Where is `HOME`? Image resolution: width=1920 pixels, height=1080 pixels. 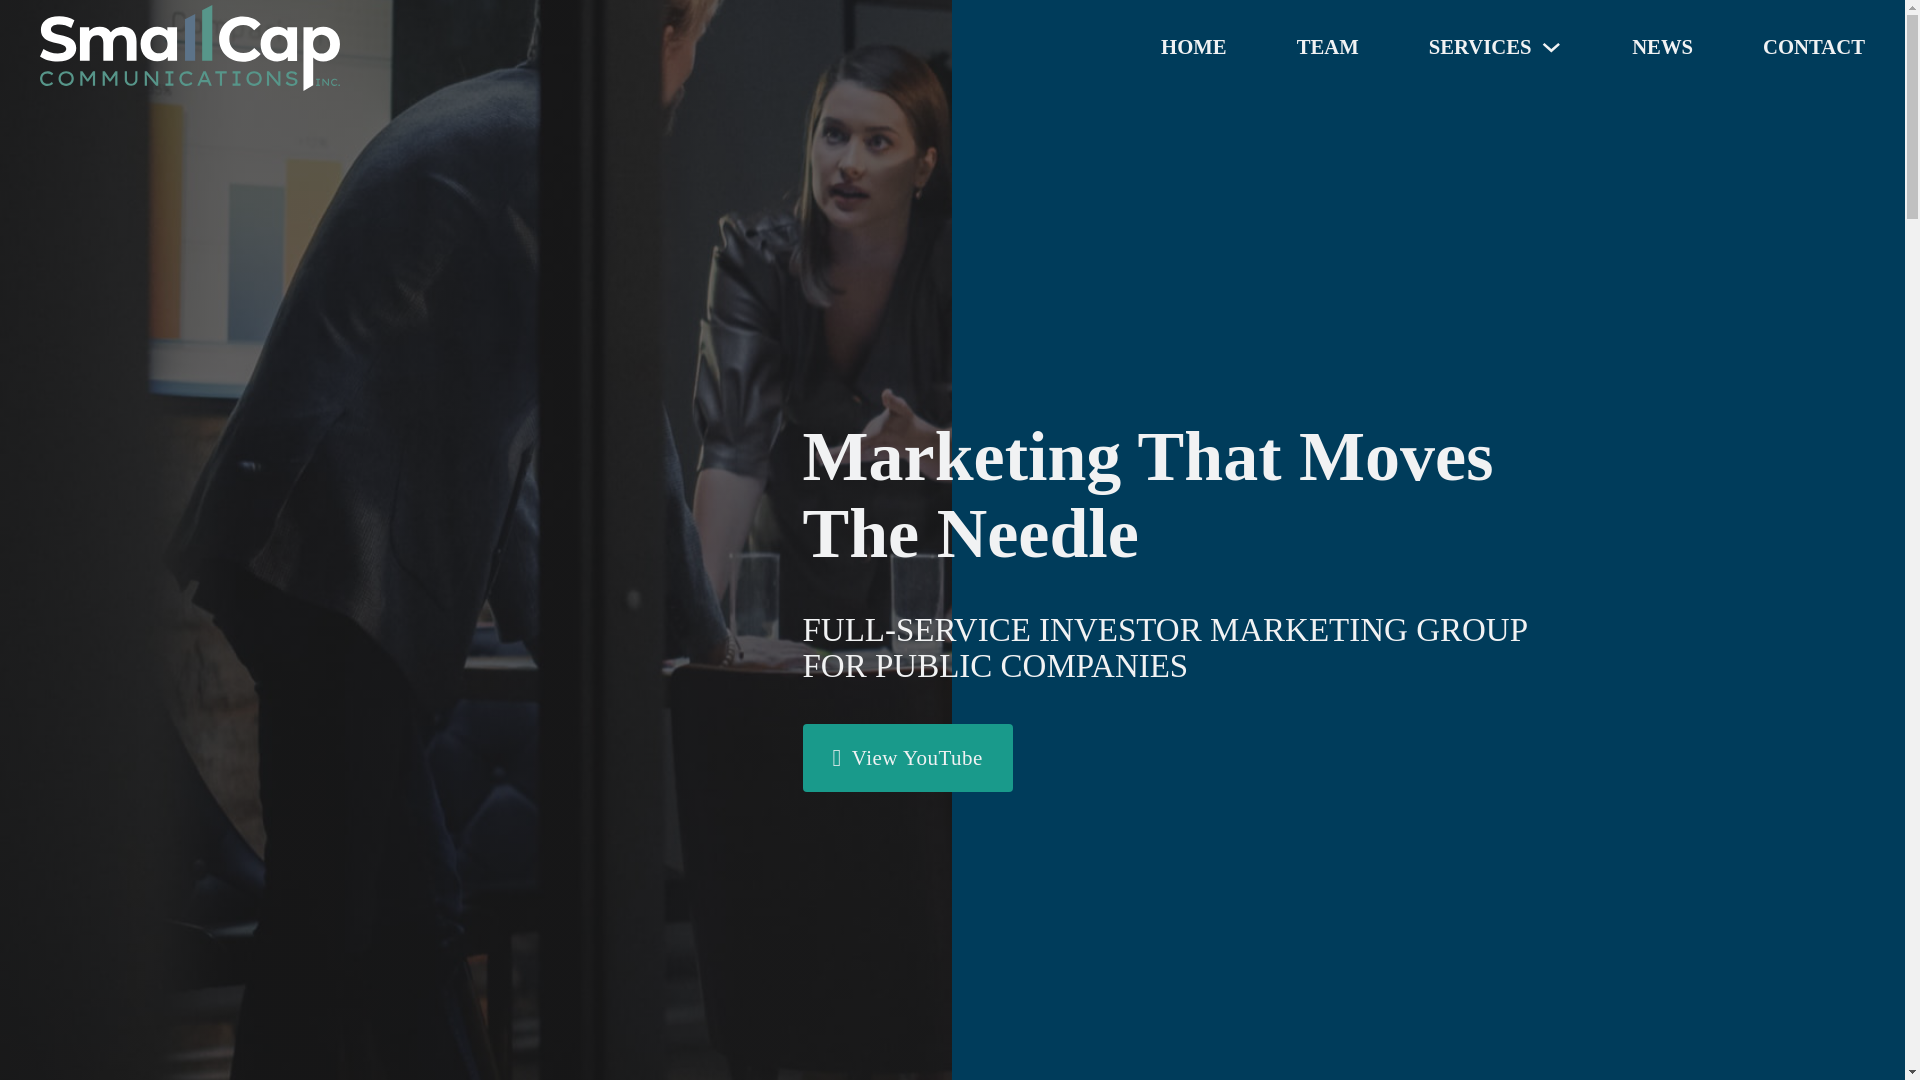
HOME is located at coordinates (1194, 48).